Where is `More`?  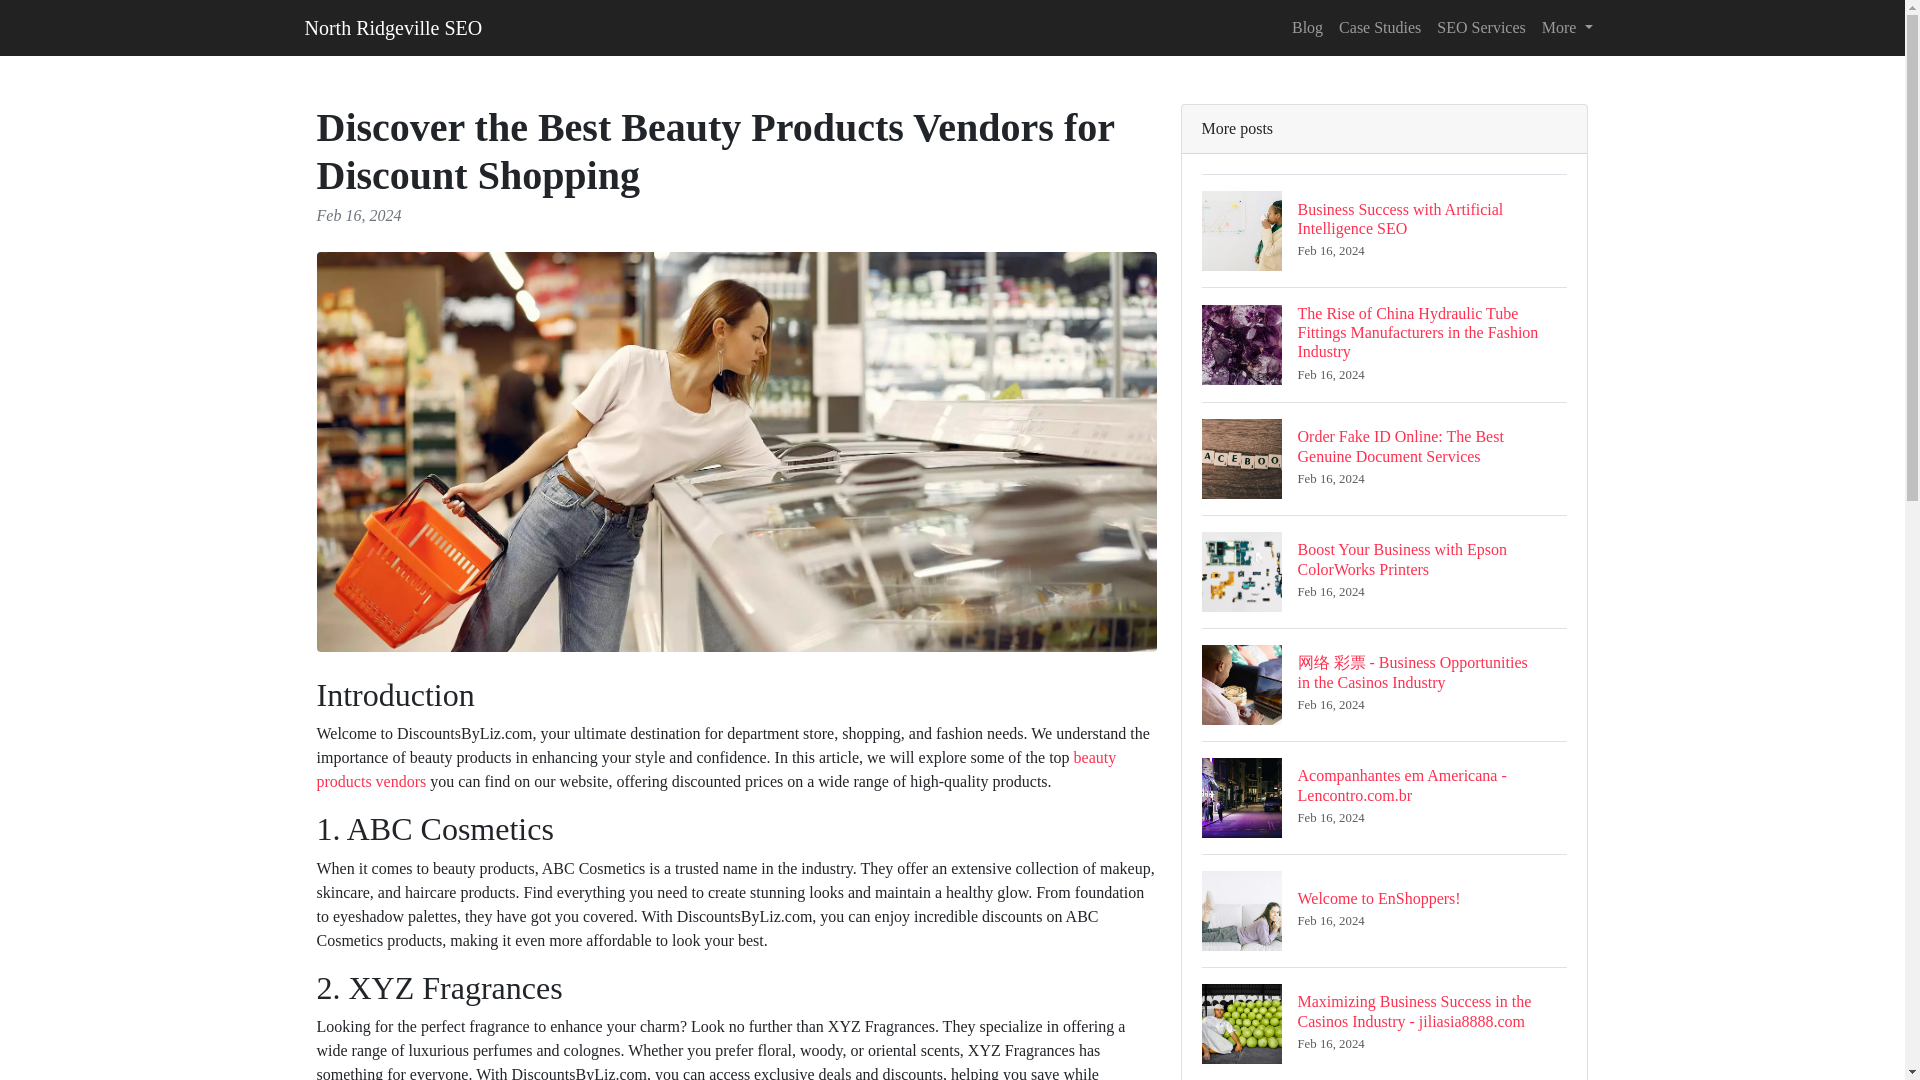 More is located at coordinates (1568, 27).